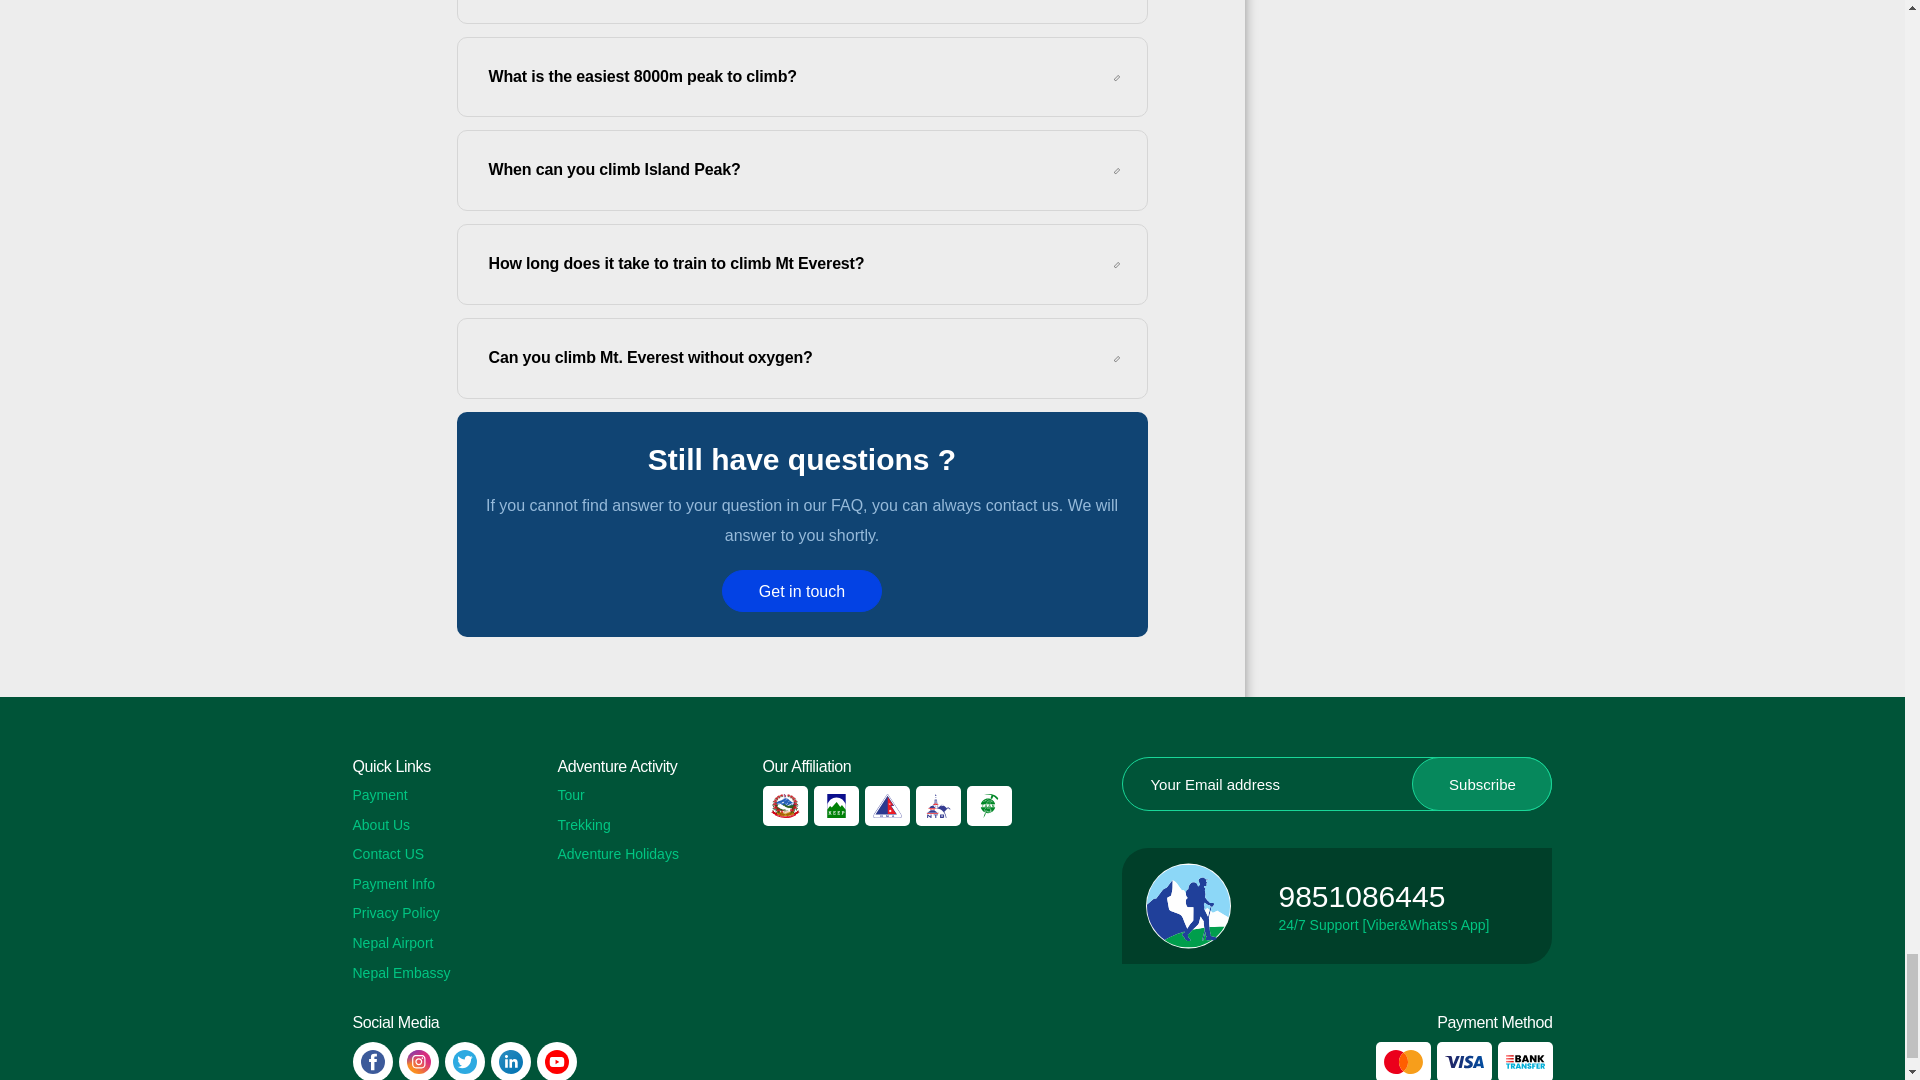 The height and width of the screenshot is (1080, 1920). What do you see at coordinates (1481, 784) in the screenshot?
I see `Subscribe` at bounding box center [1481, 784].